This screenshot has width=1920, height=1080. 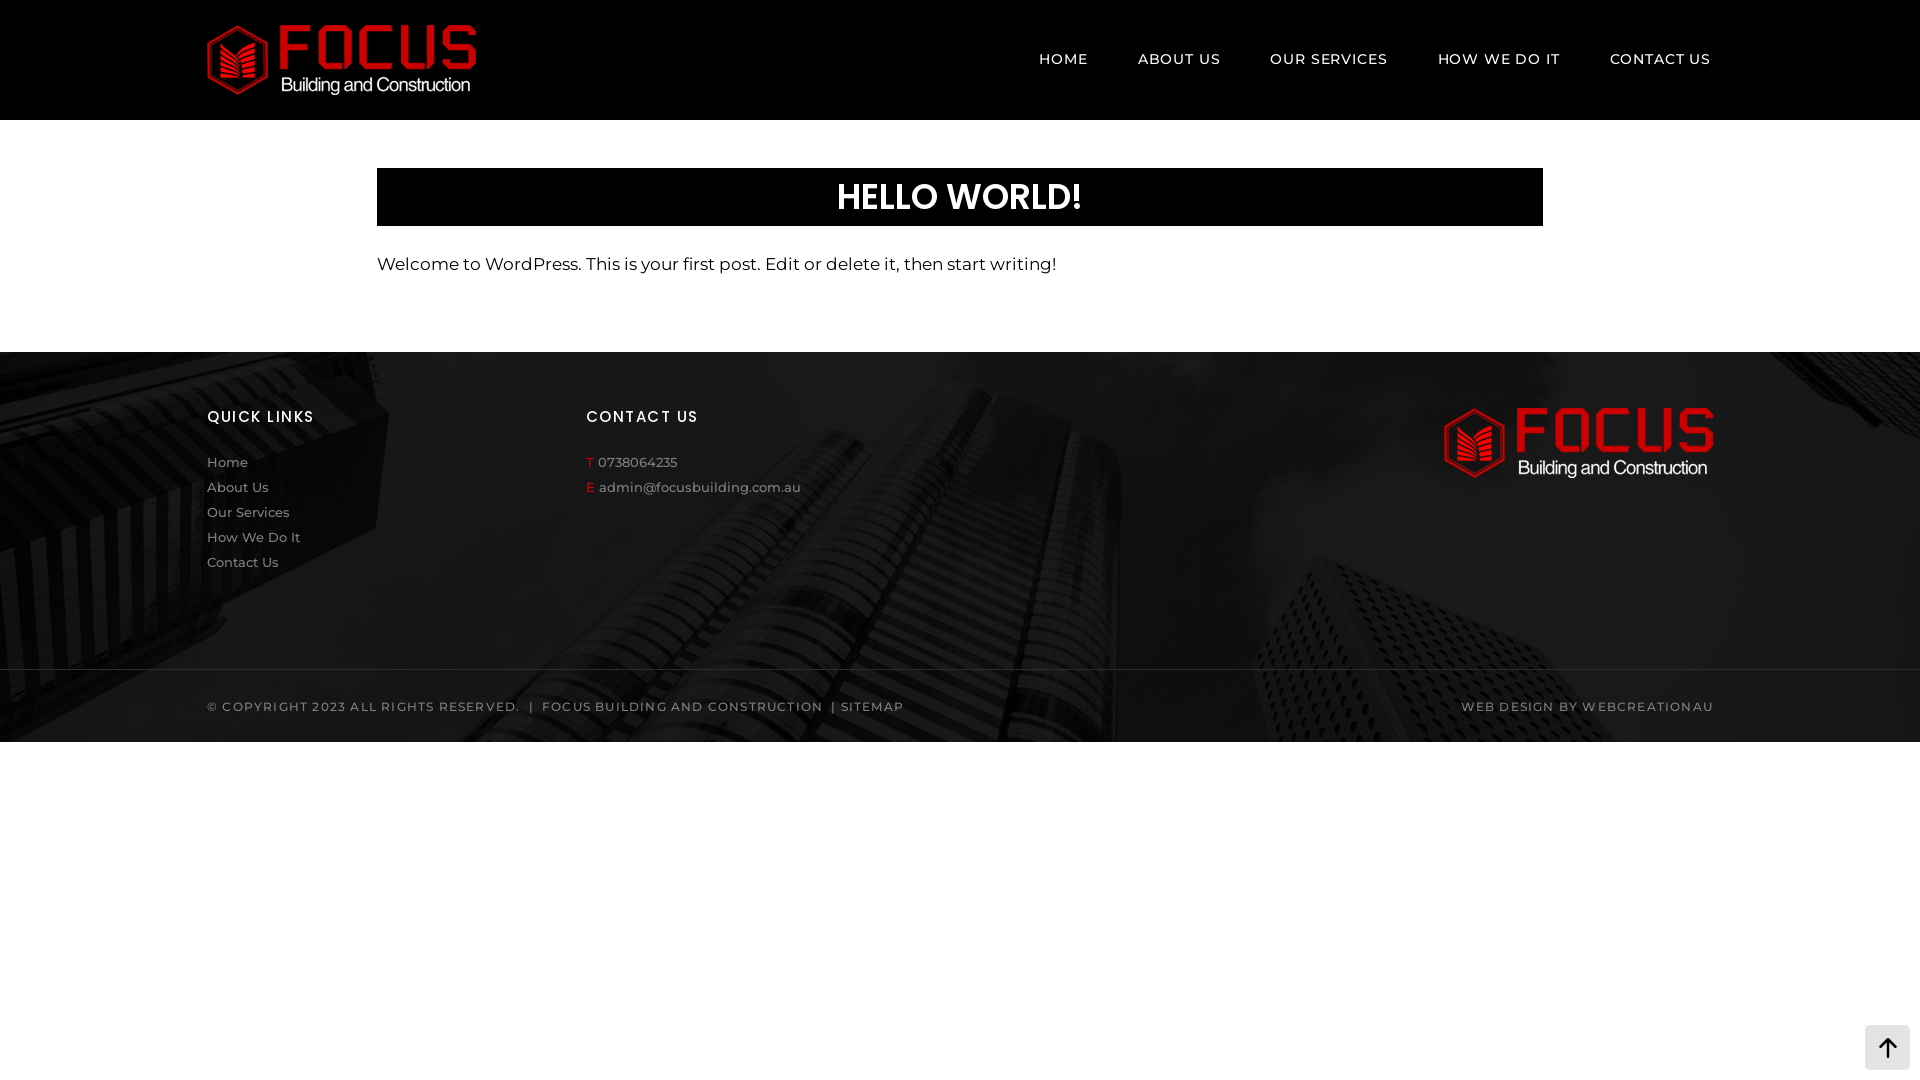 I want to click on CONTACT US, so click(x=1660, y=60).